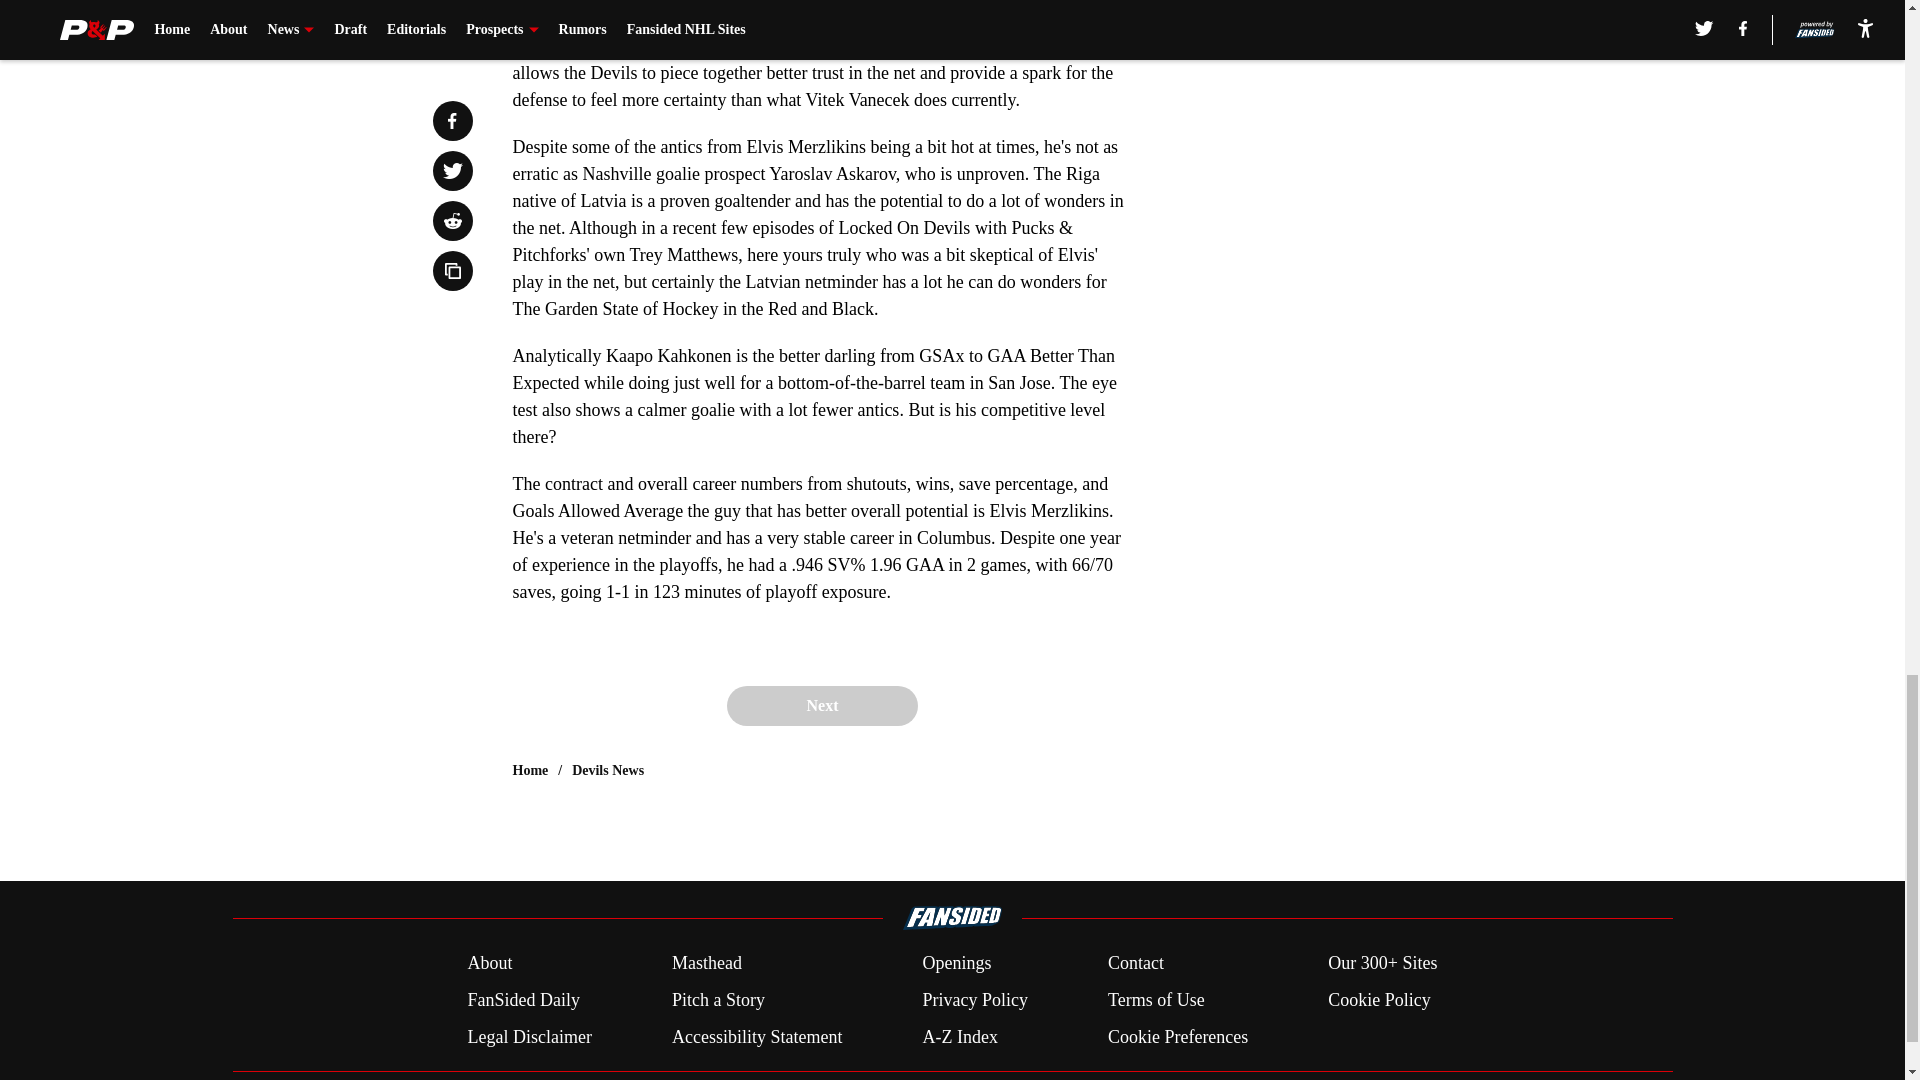 Image resolution: width=1920 pixels, height=1080 pixels. I want to click on FanSided Daily, so click(522, 1000).